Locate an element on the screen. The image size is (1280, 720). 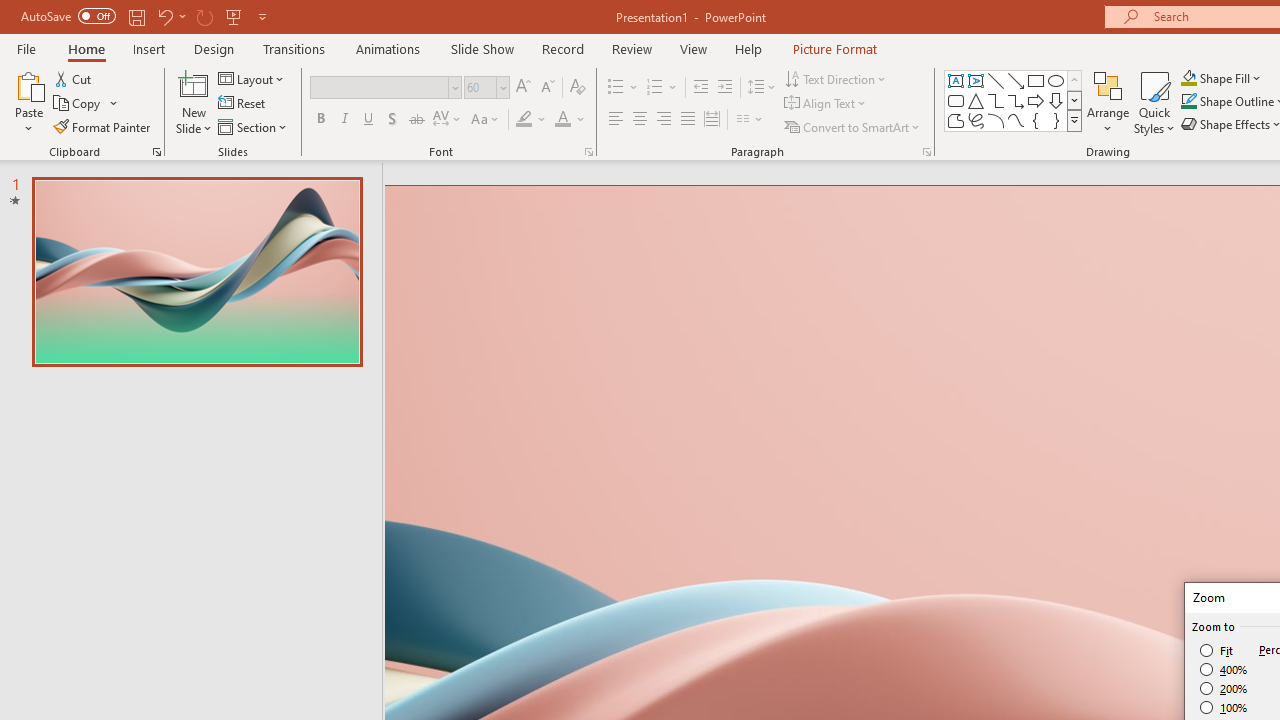
Fit is located at coordinates (1218, 650).